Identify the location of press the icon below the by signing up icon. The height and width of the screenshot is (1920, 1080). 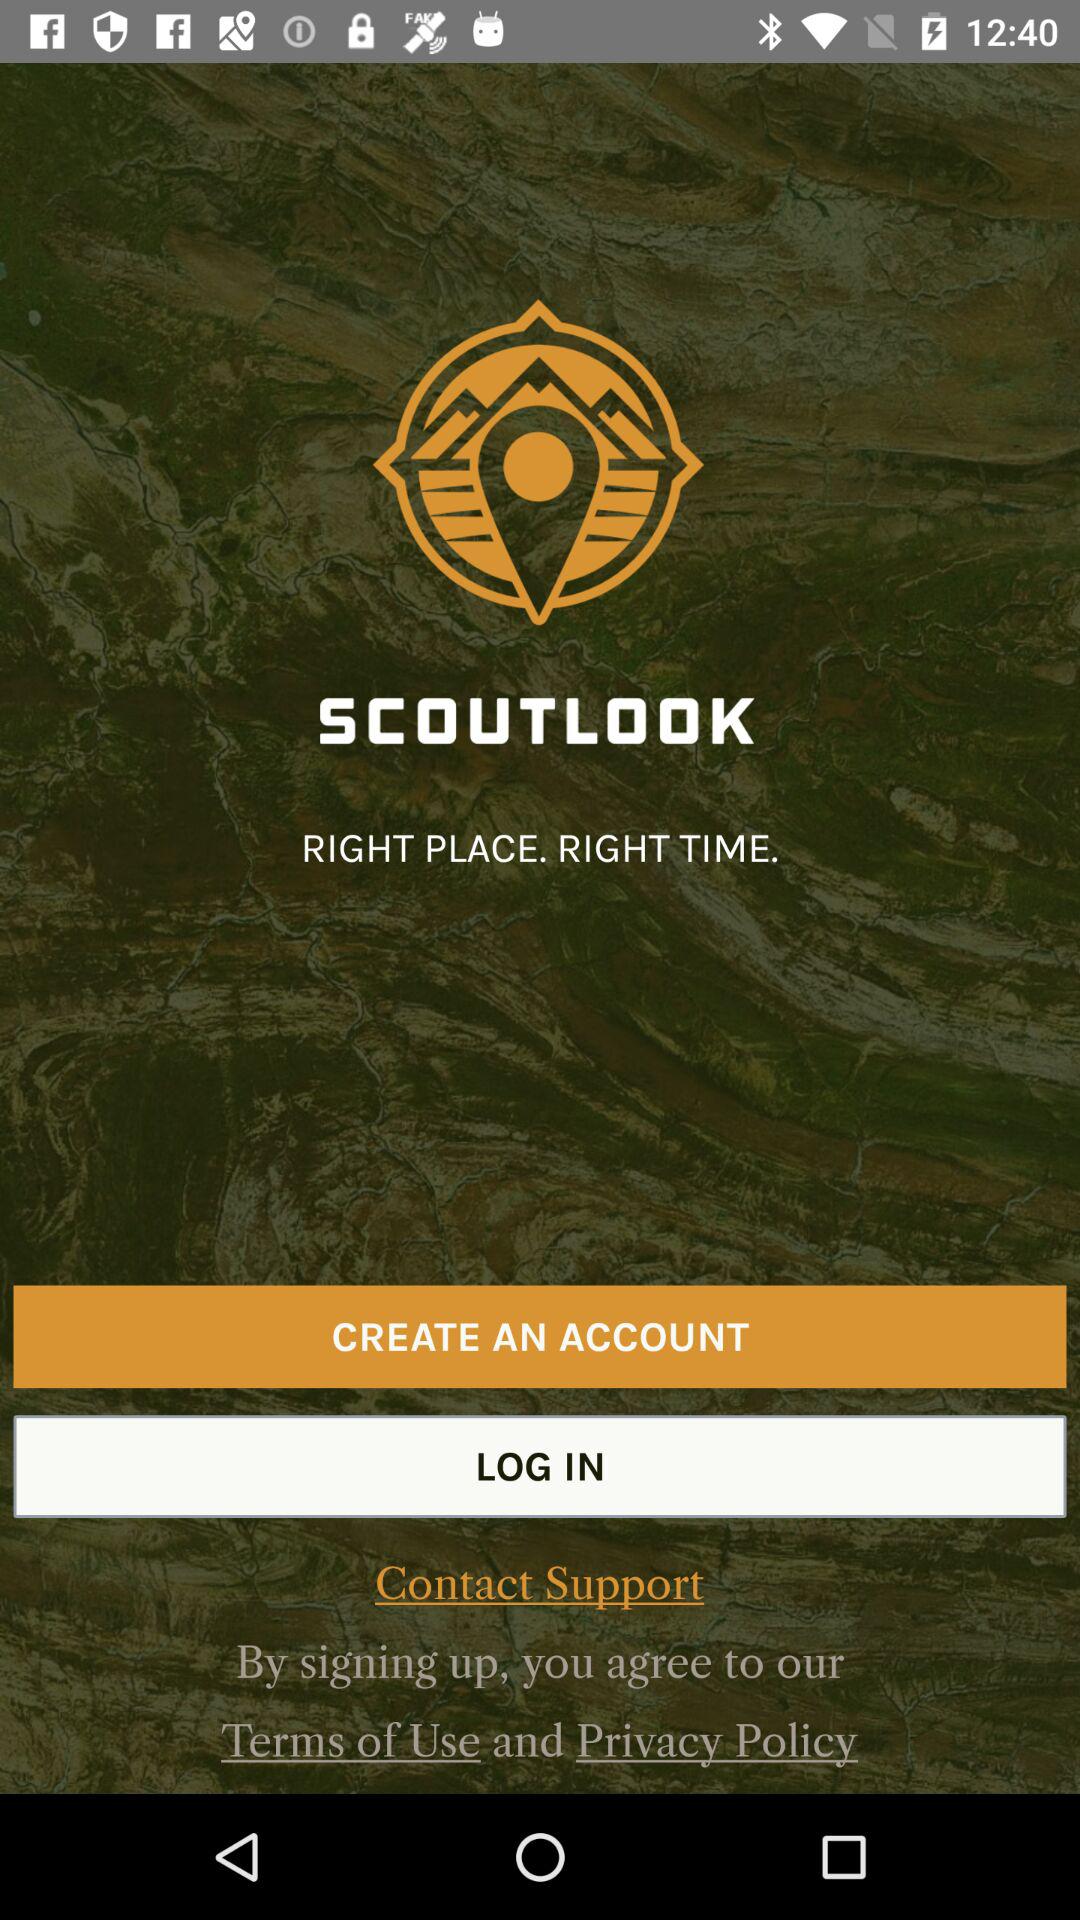
(350, 1740).